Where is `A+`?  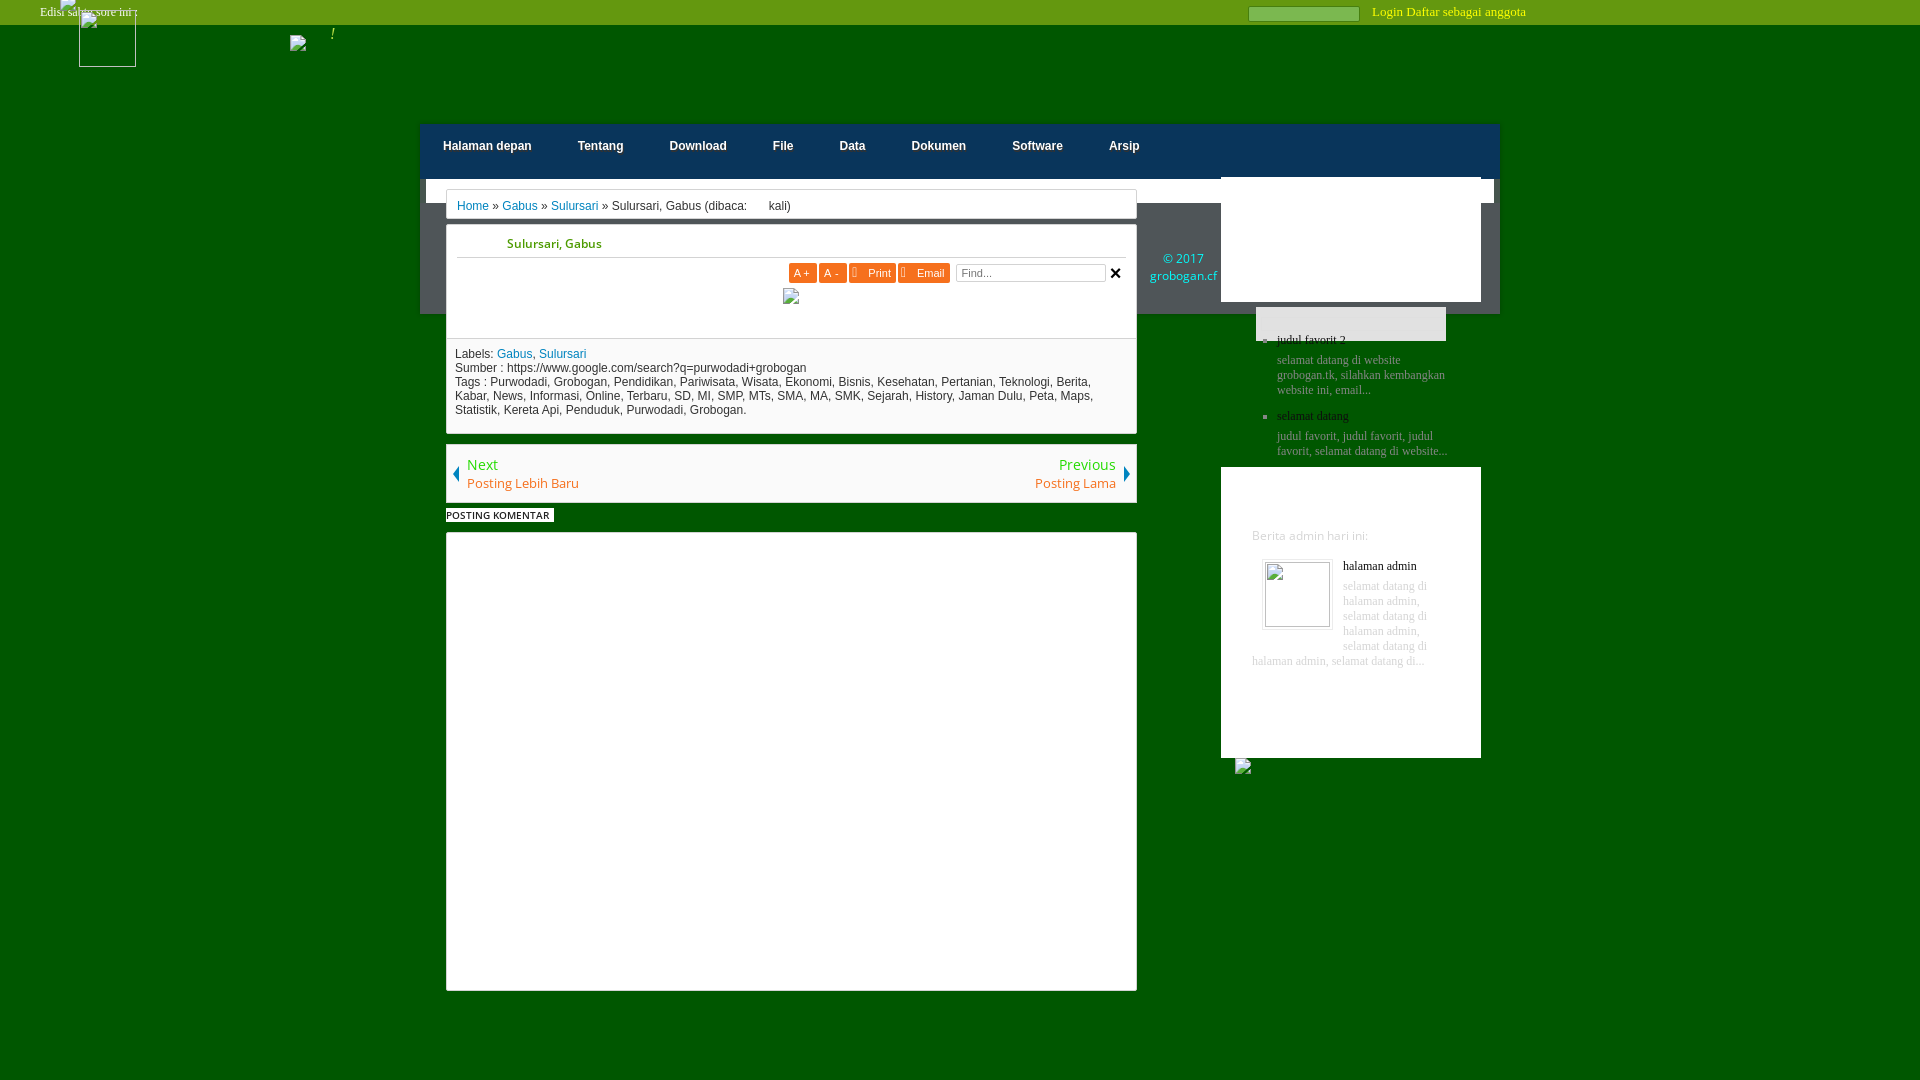
A+ is located at coordinates (803, 273).